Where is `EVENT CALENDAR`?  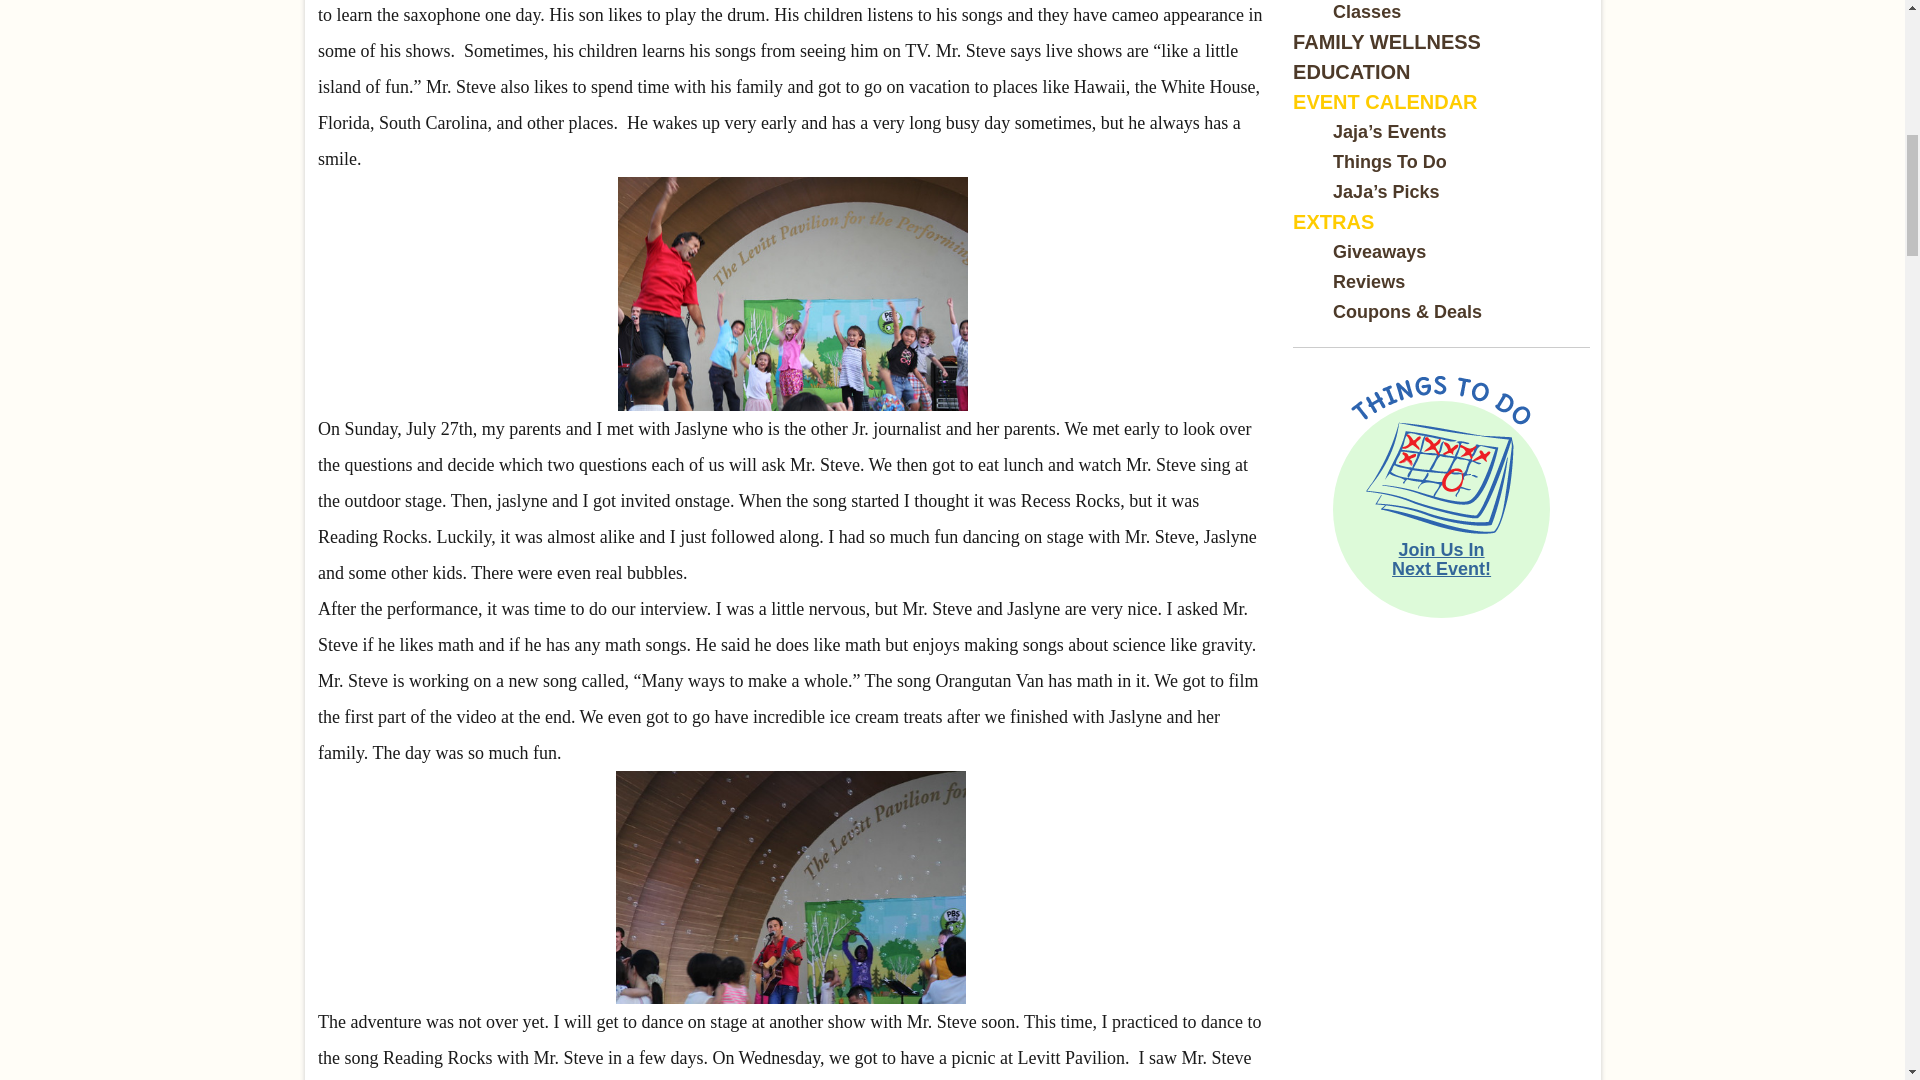 EVENT CALENDAR is located at coordinates (1384, 102).